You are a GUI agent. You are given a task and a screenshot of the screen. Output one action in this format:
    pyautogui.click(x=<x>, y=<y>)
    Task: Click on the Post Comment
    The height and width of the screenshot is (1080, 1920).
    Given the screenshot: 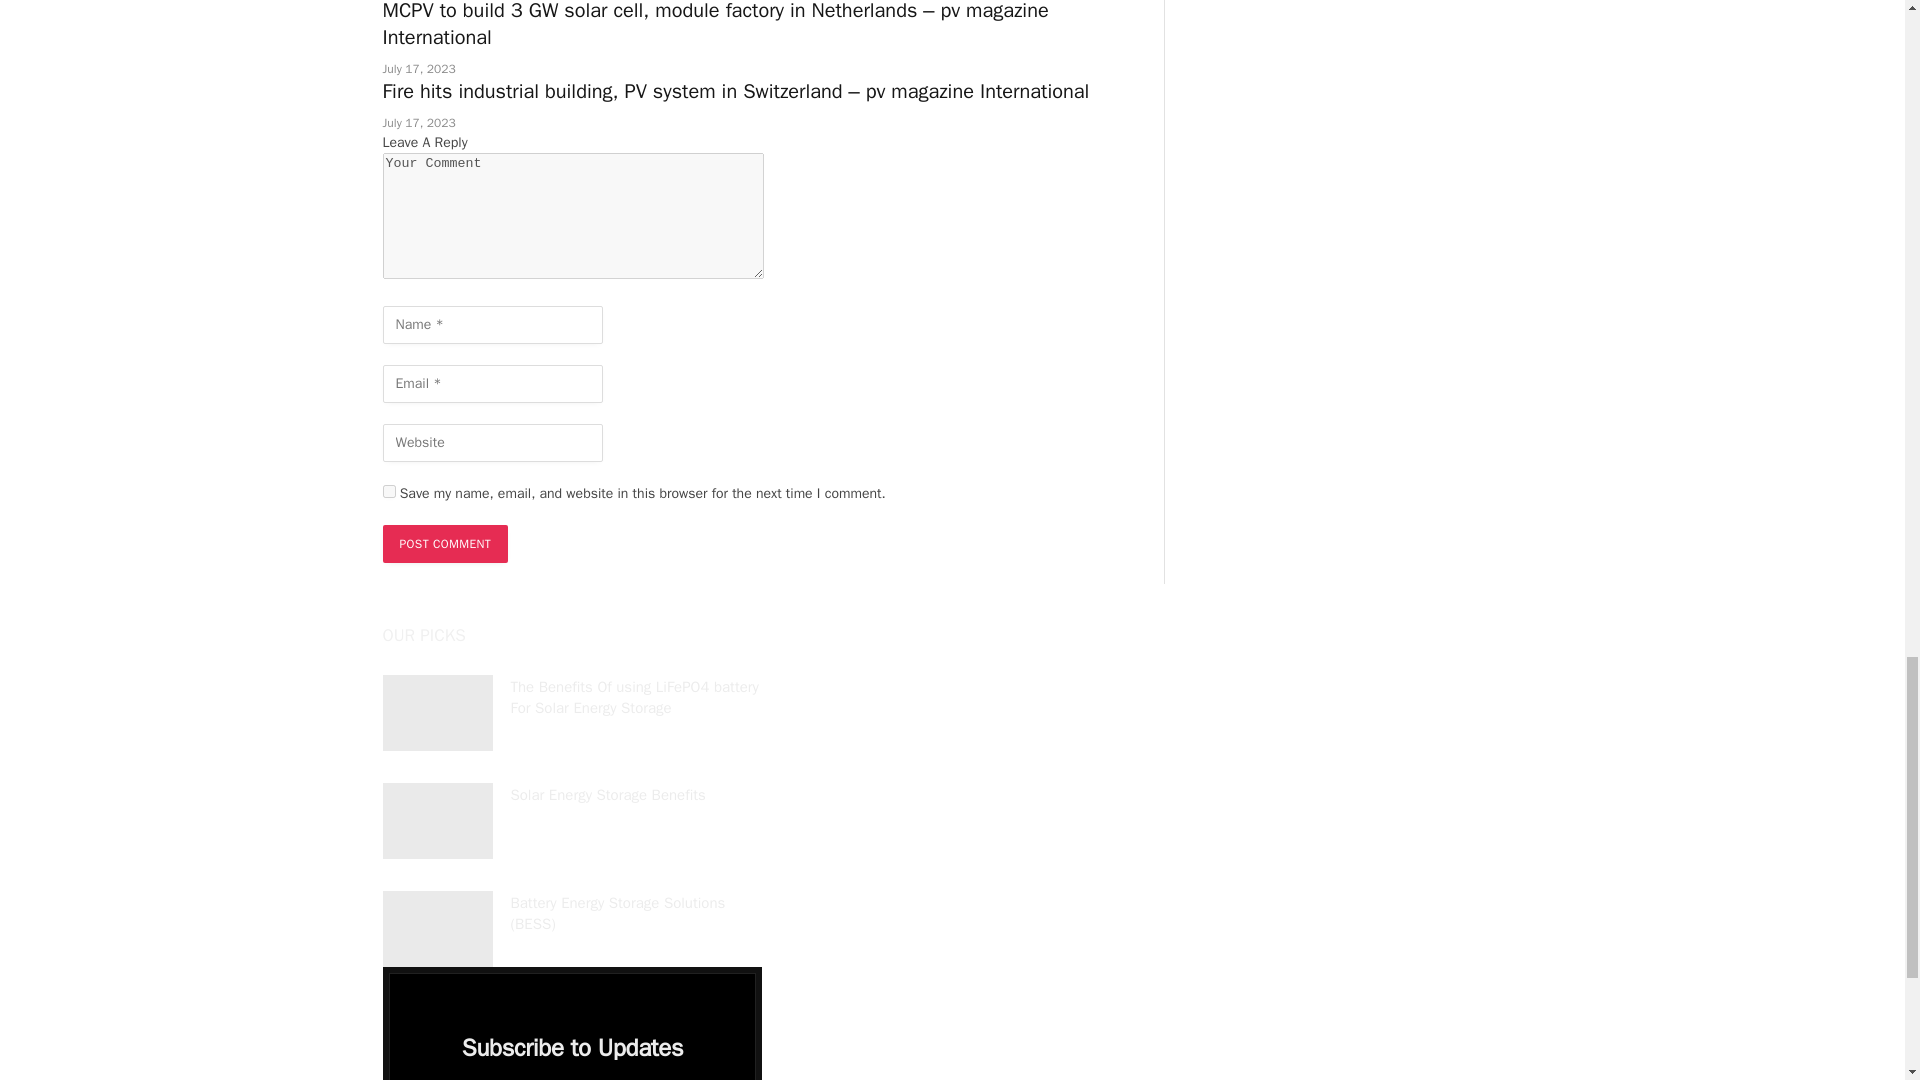 What is the action you would take?
    pyautogui.click(x=445, y=543)
    